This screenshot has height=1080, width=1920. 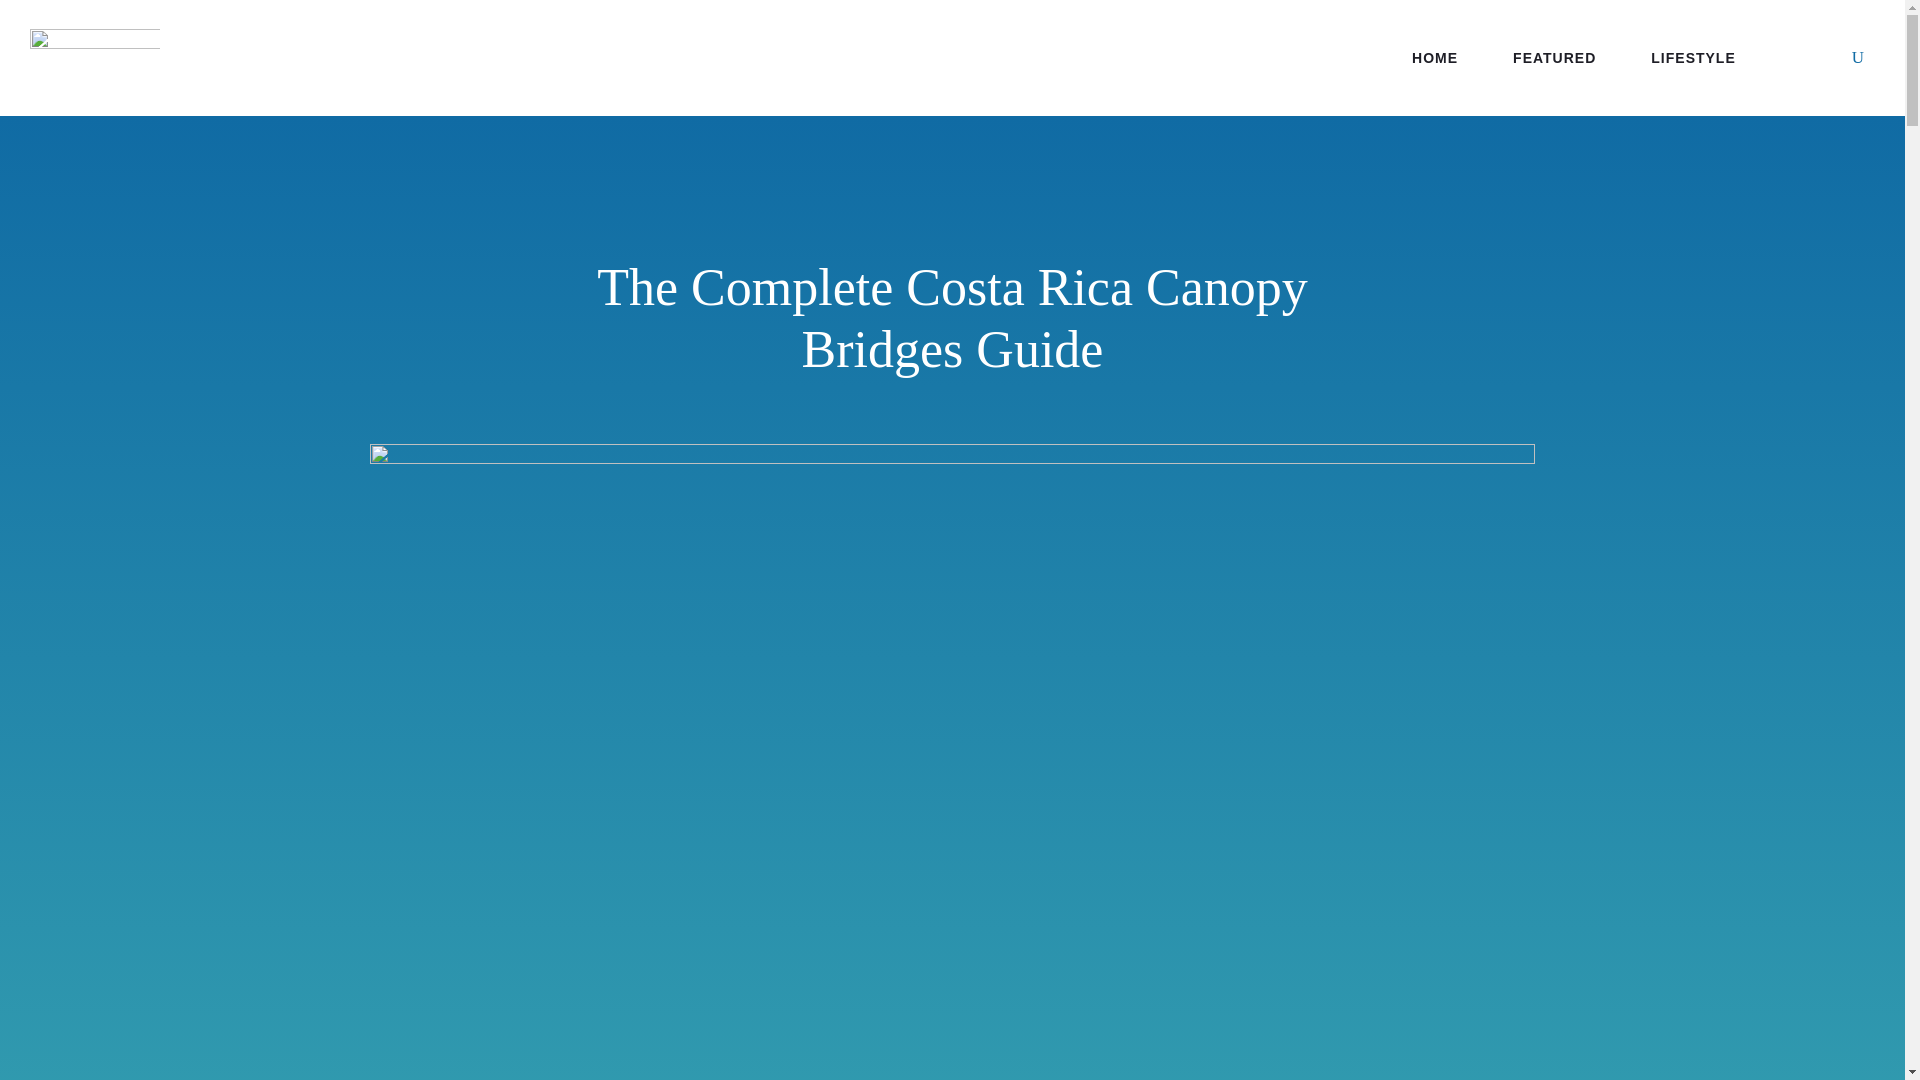 What do you see at coordinates (1693, 58) in the screenshot?
I see `LIFESTYLE` at bounding box center [1693, 58].